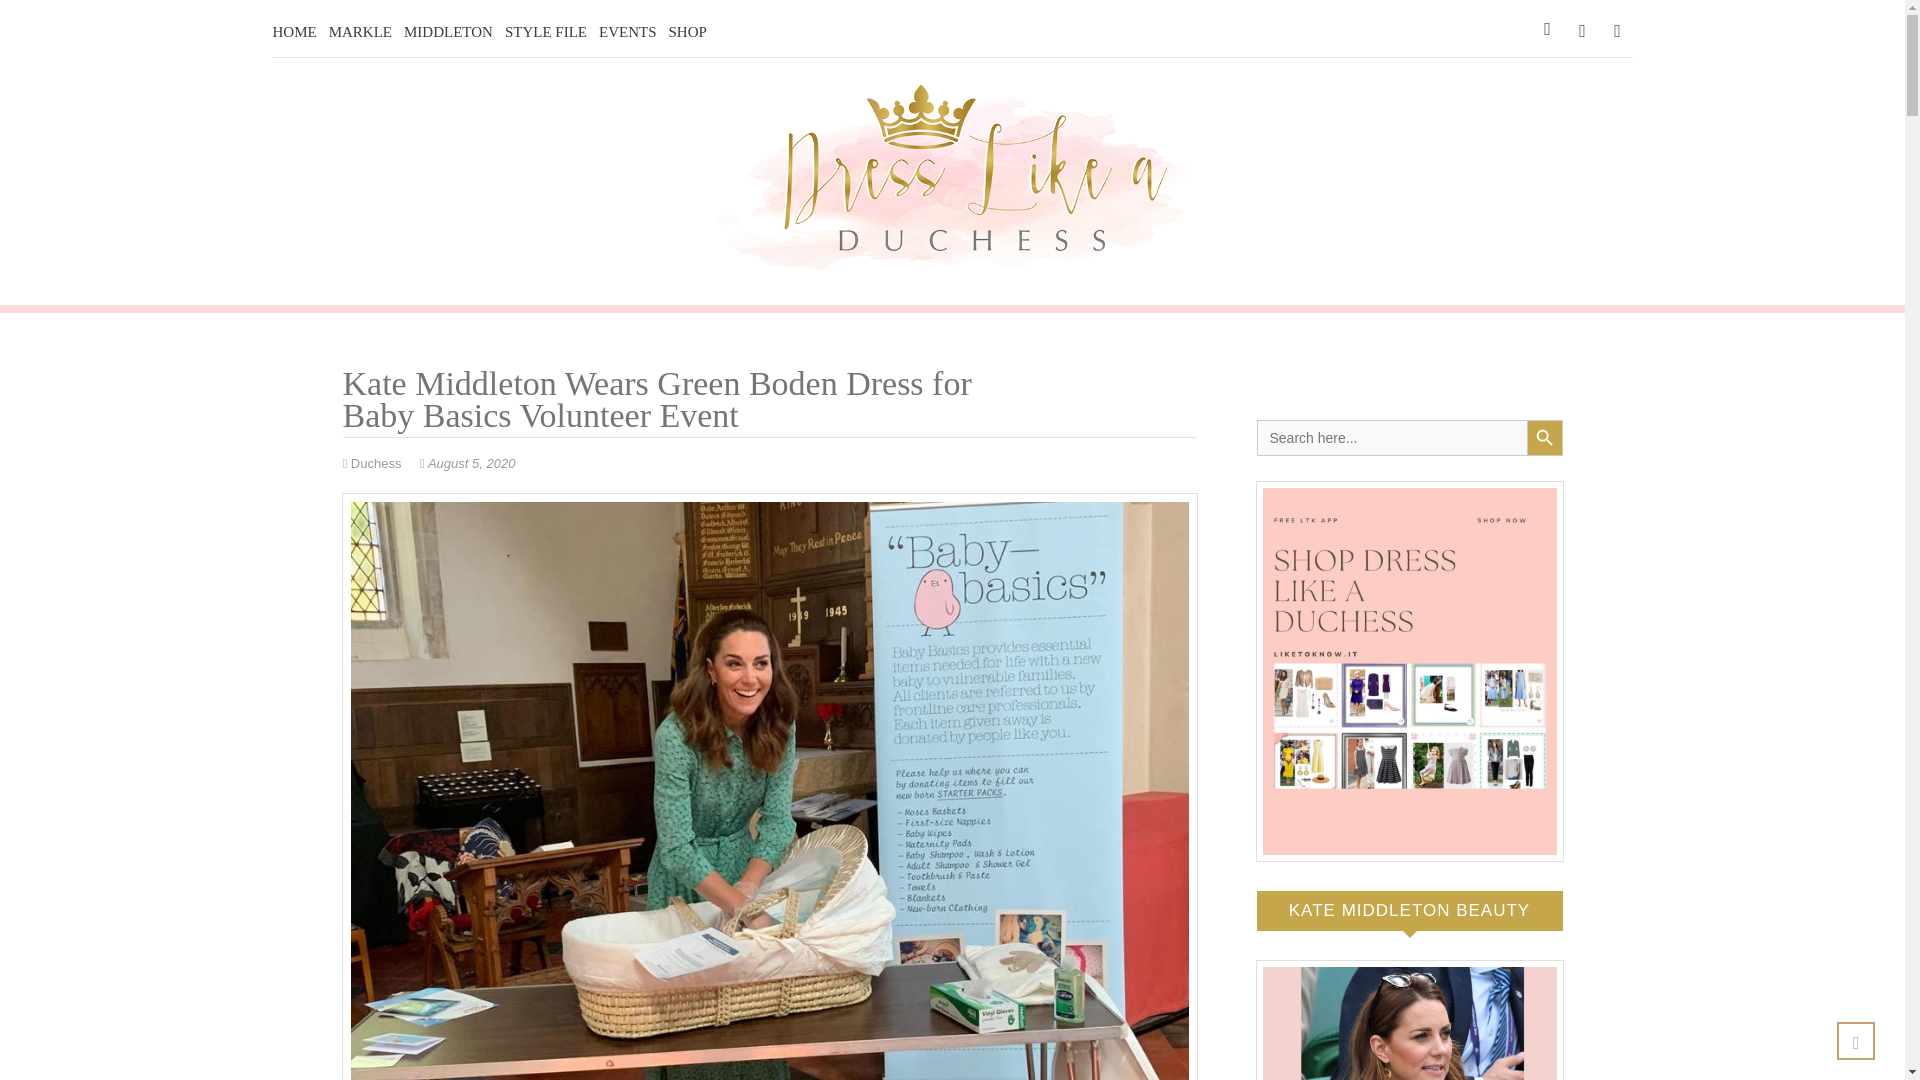 The image size is (1920, 1080). What do you see at coordinates (360, 31) in the screenshot?
I see `MARKLE` at bounding box center [360, 31].